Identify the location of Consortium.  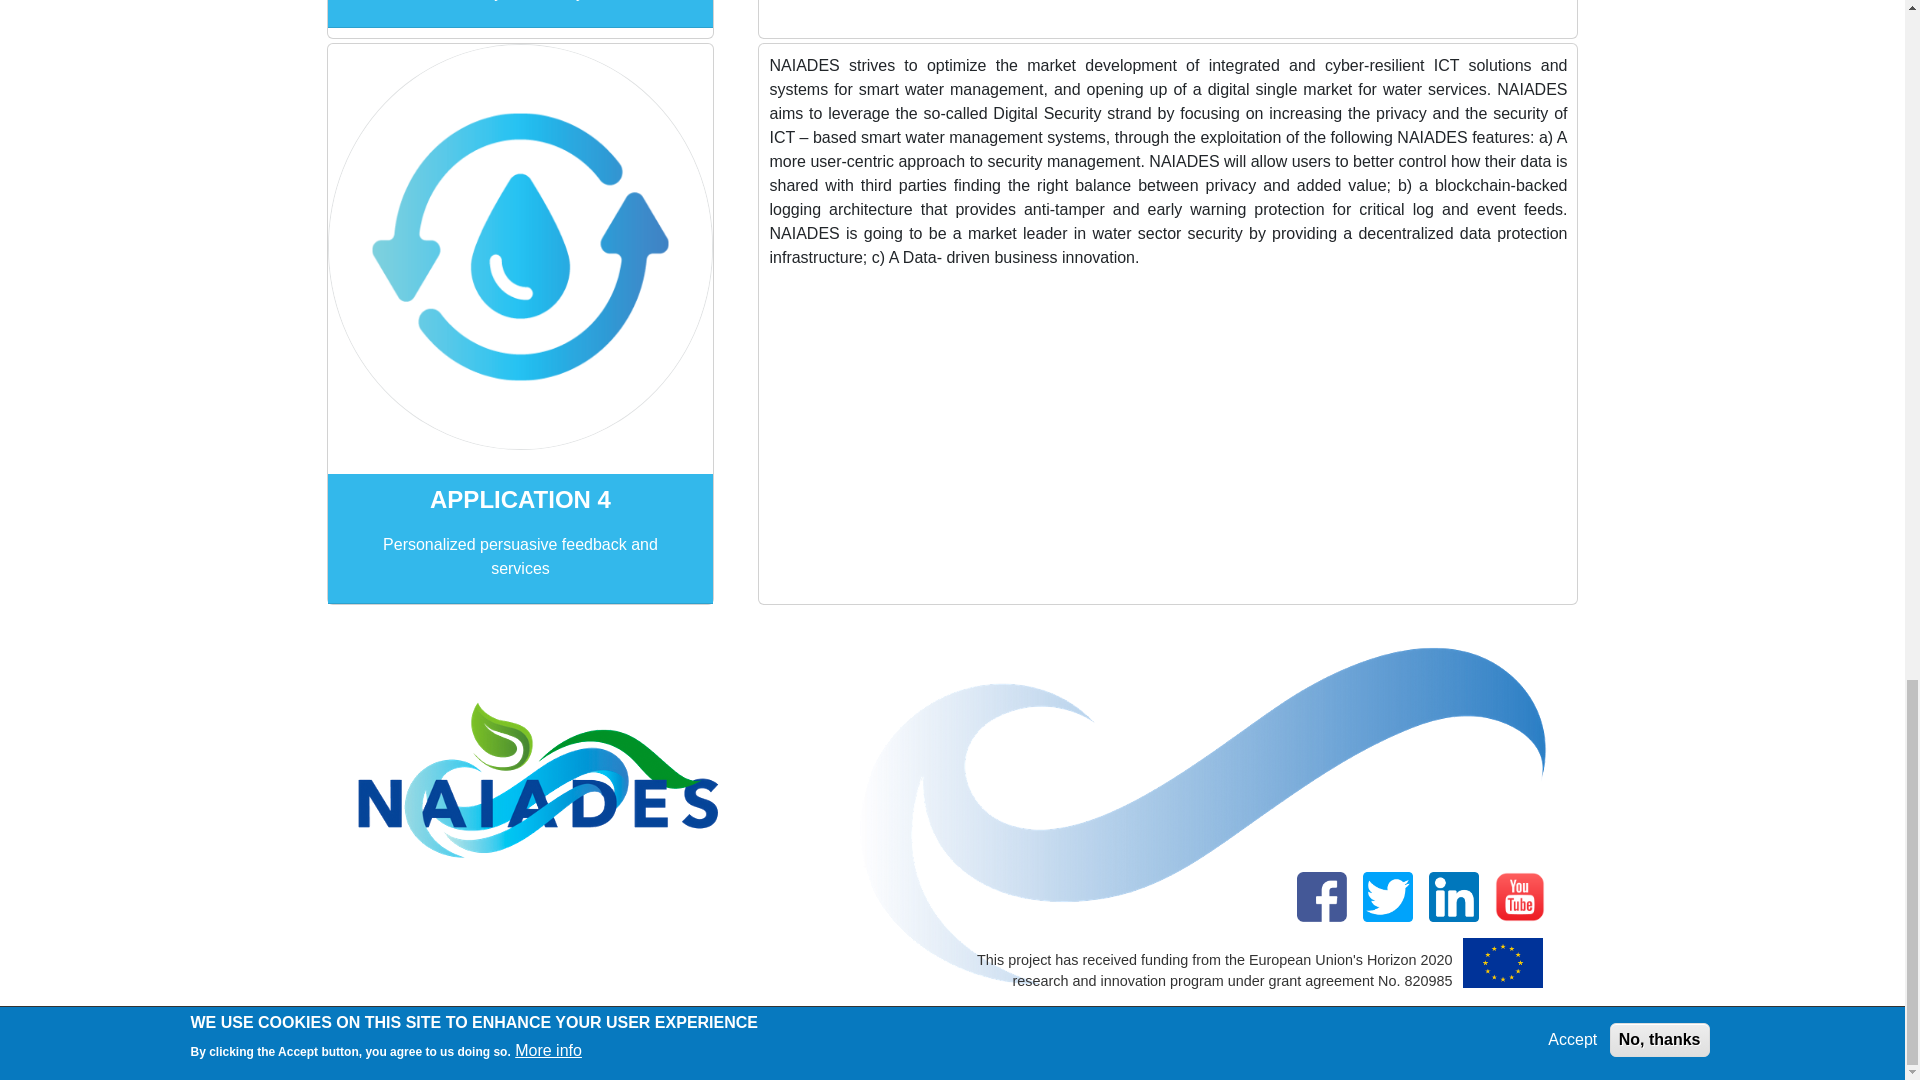
(934, 1034).